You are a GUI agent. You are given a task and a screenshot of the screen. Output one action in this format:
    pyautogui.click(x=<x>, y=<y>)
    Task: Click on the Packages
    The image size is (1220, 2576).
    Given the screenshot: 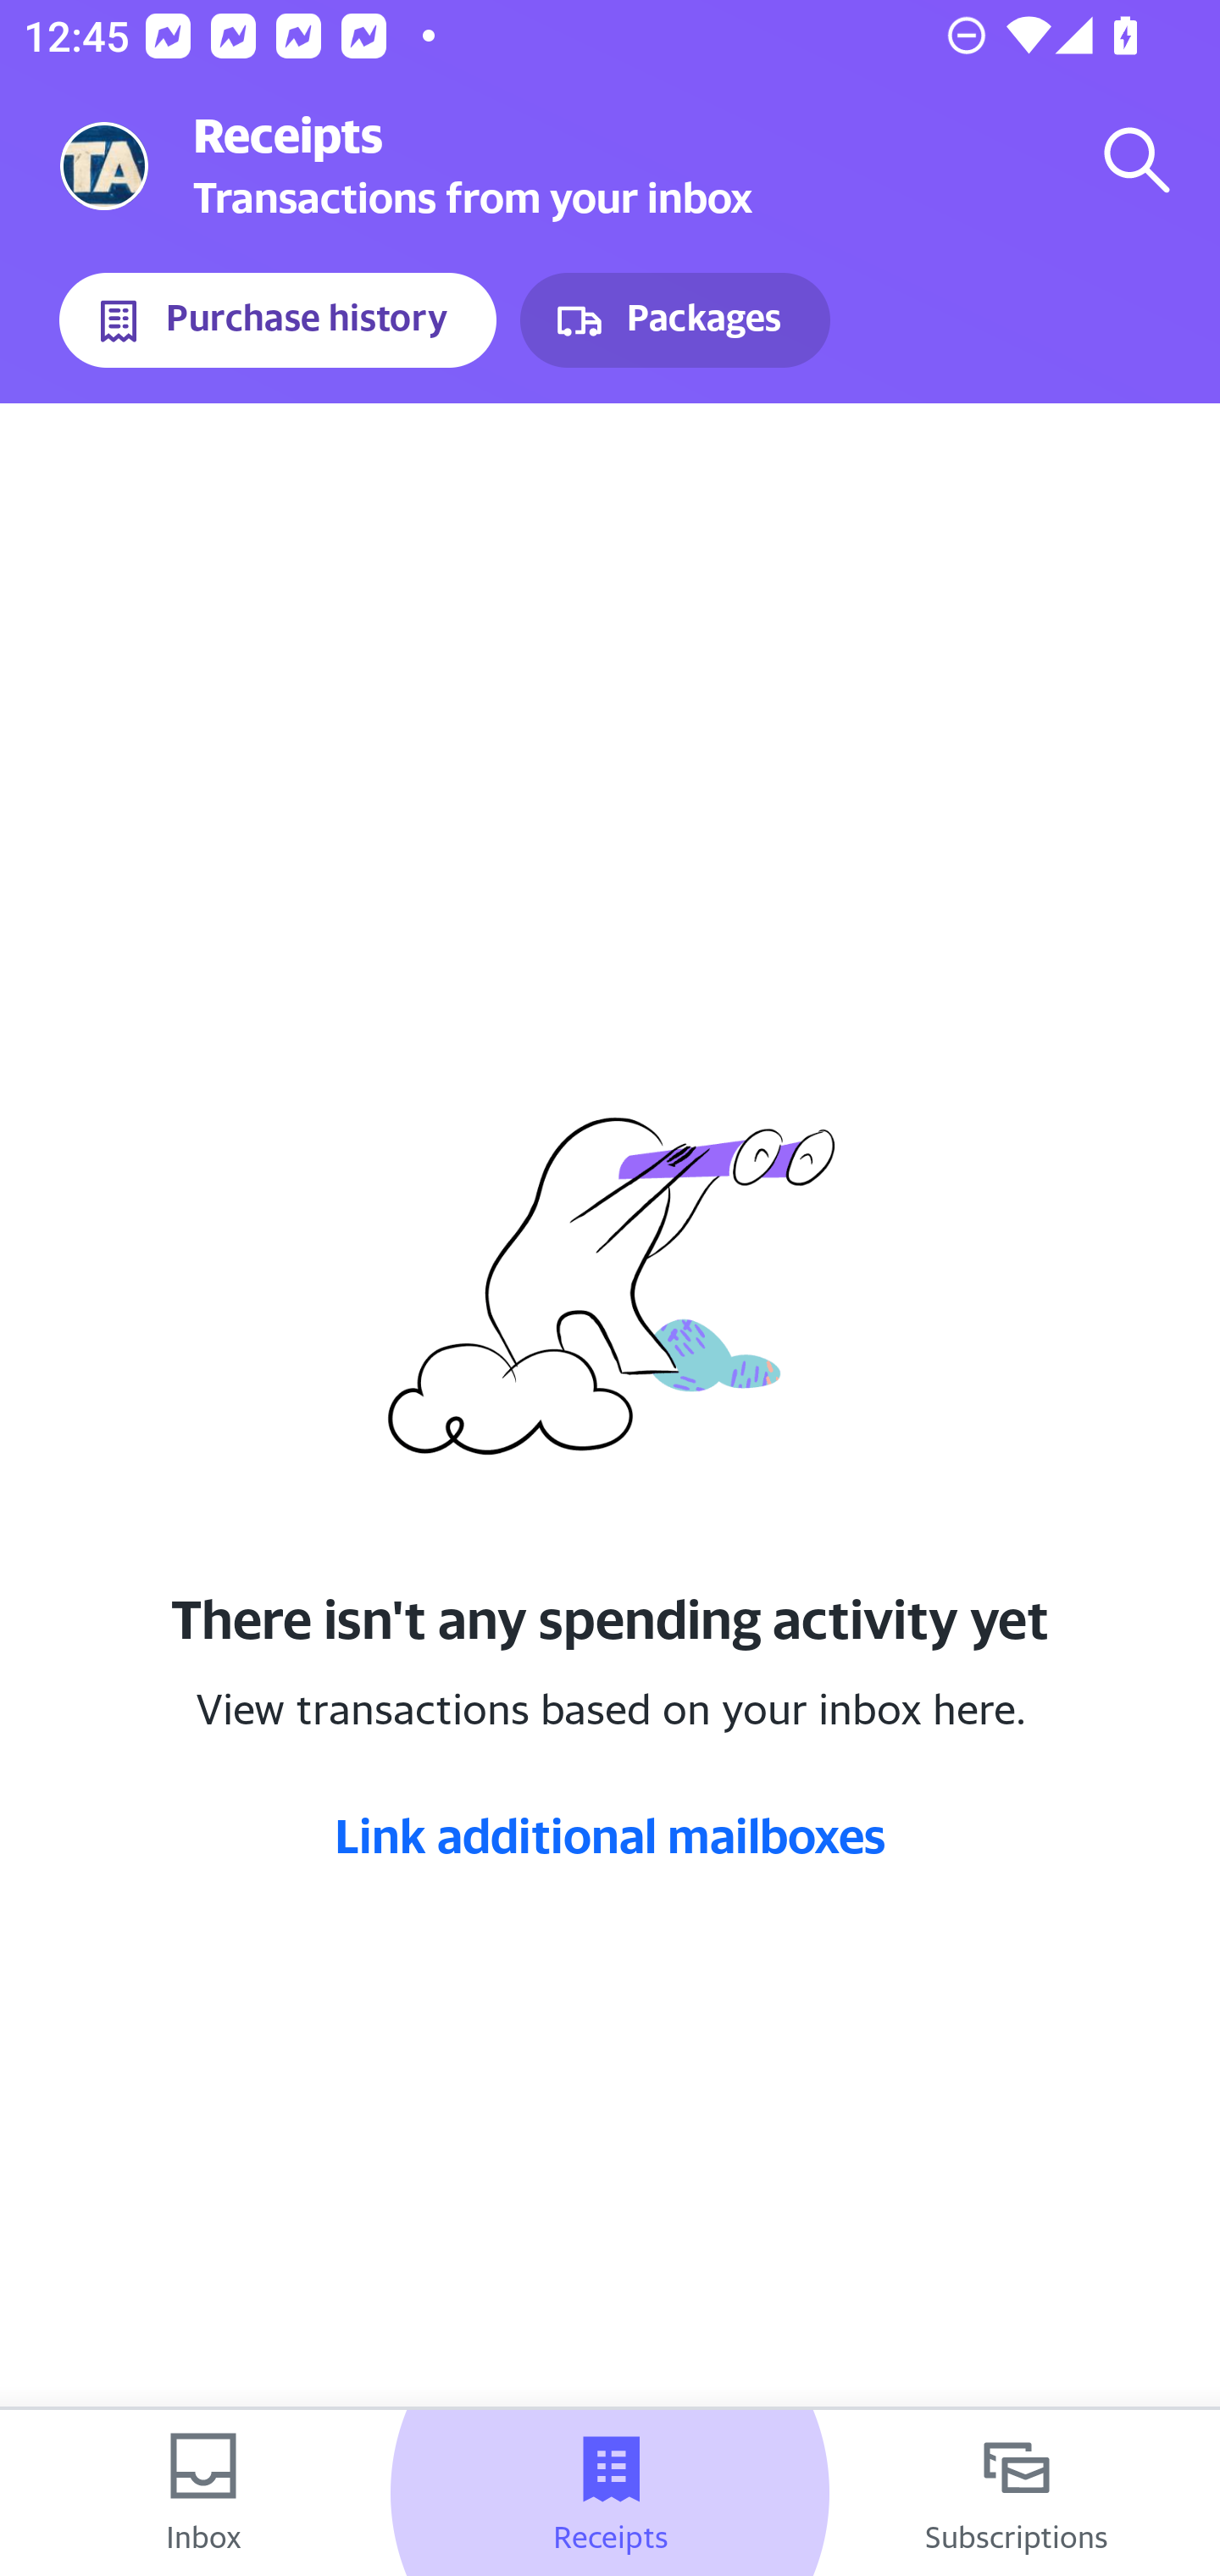 What is the action you would take?
    pyautogui.click(x=674, y=320)
    